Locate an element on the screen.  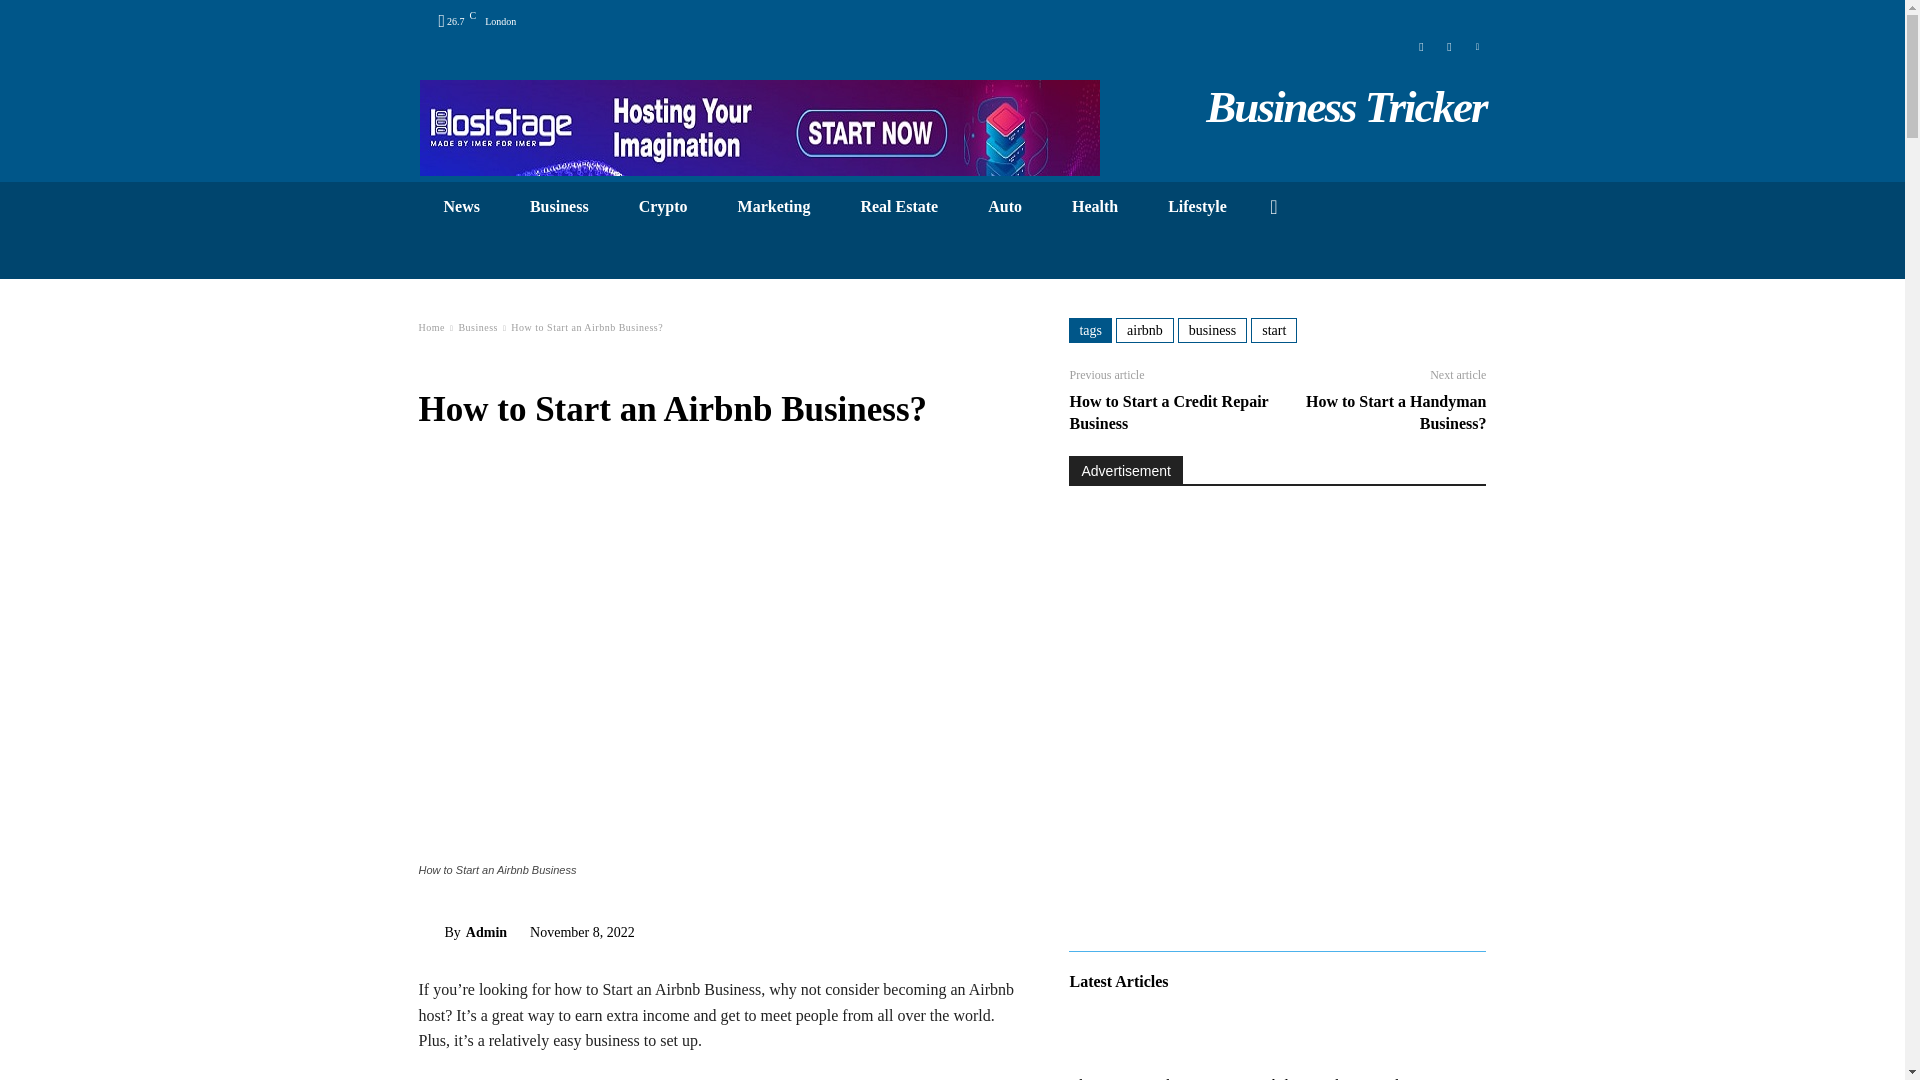
Real Estate is located at coordinates (899, 206).